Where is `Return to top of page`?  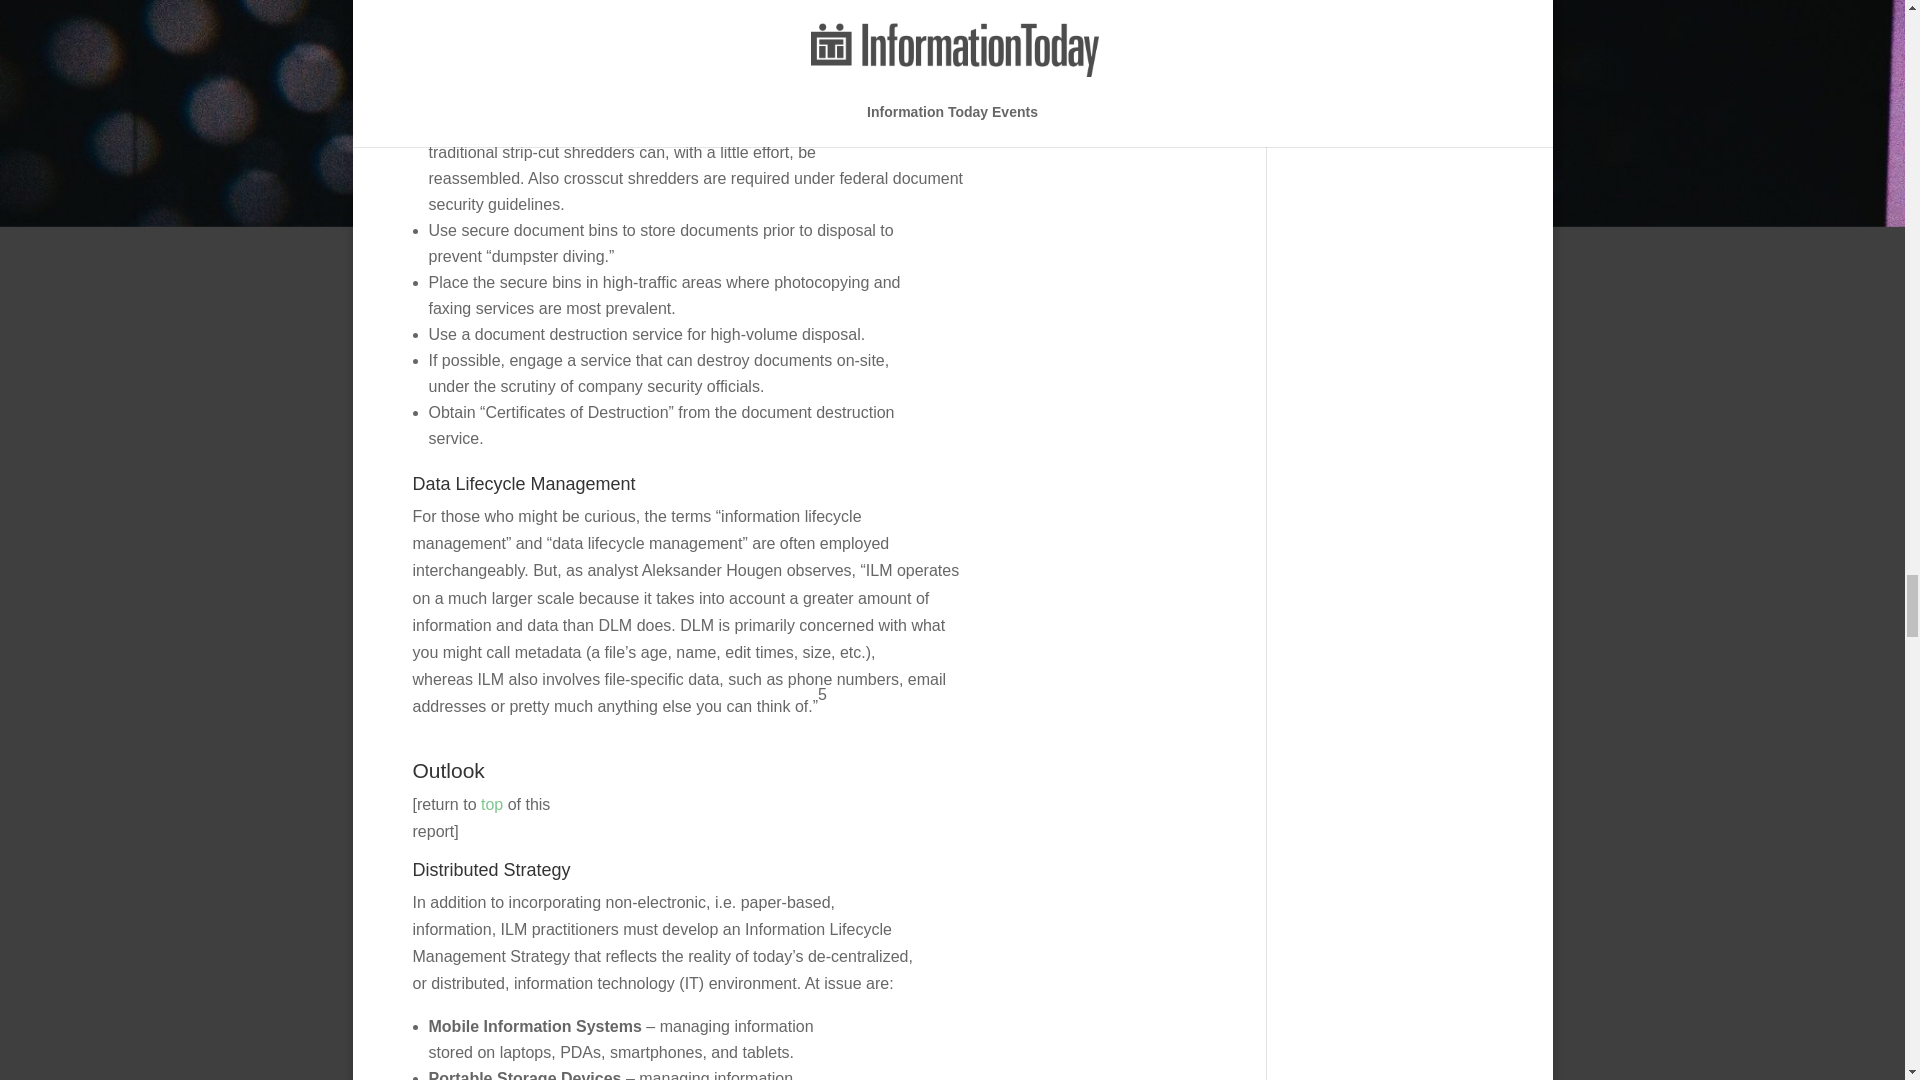
Return to top of page is located at coordinates (492, 804).